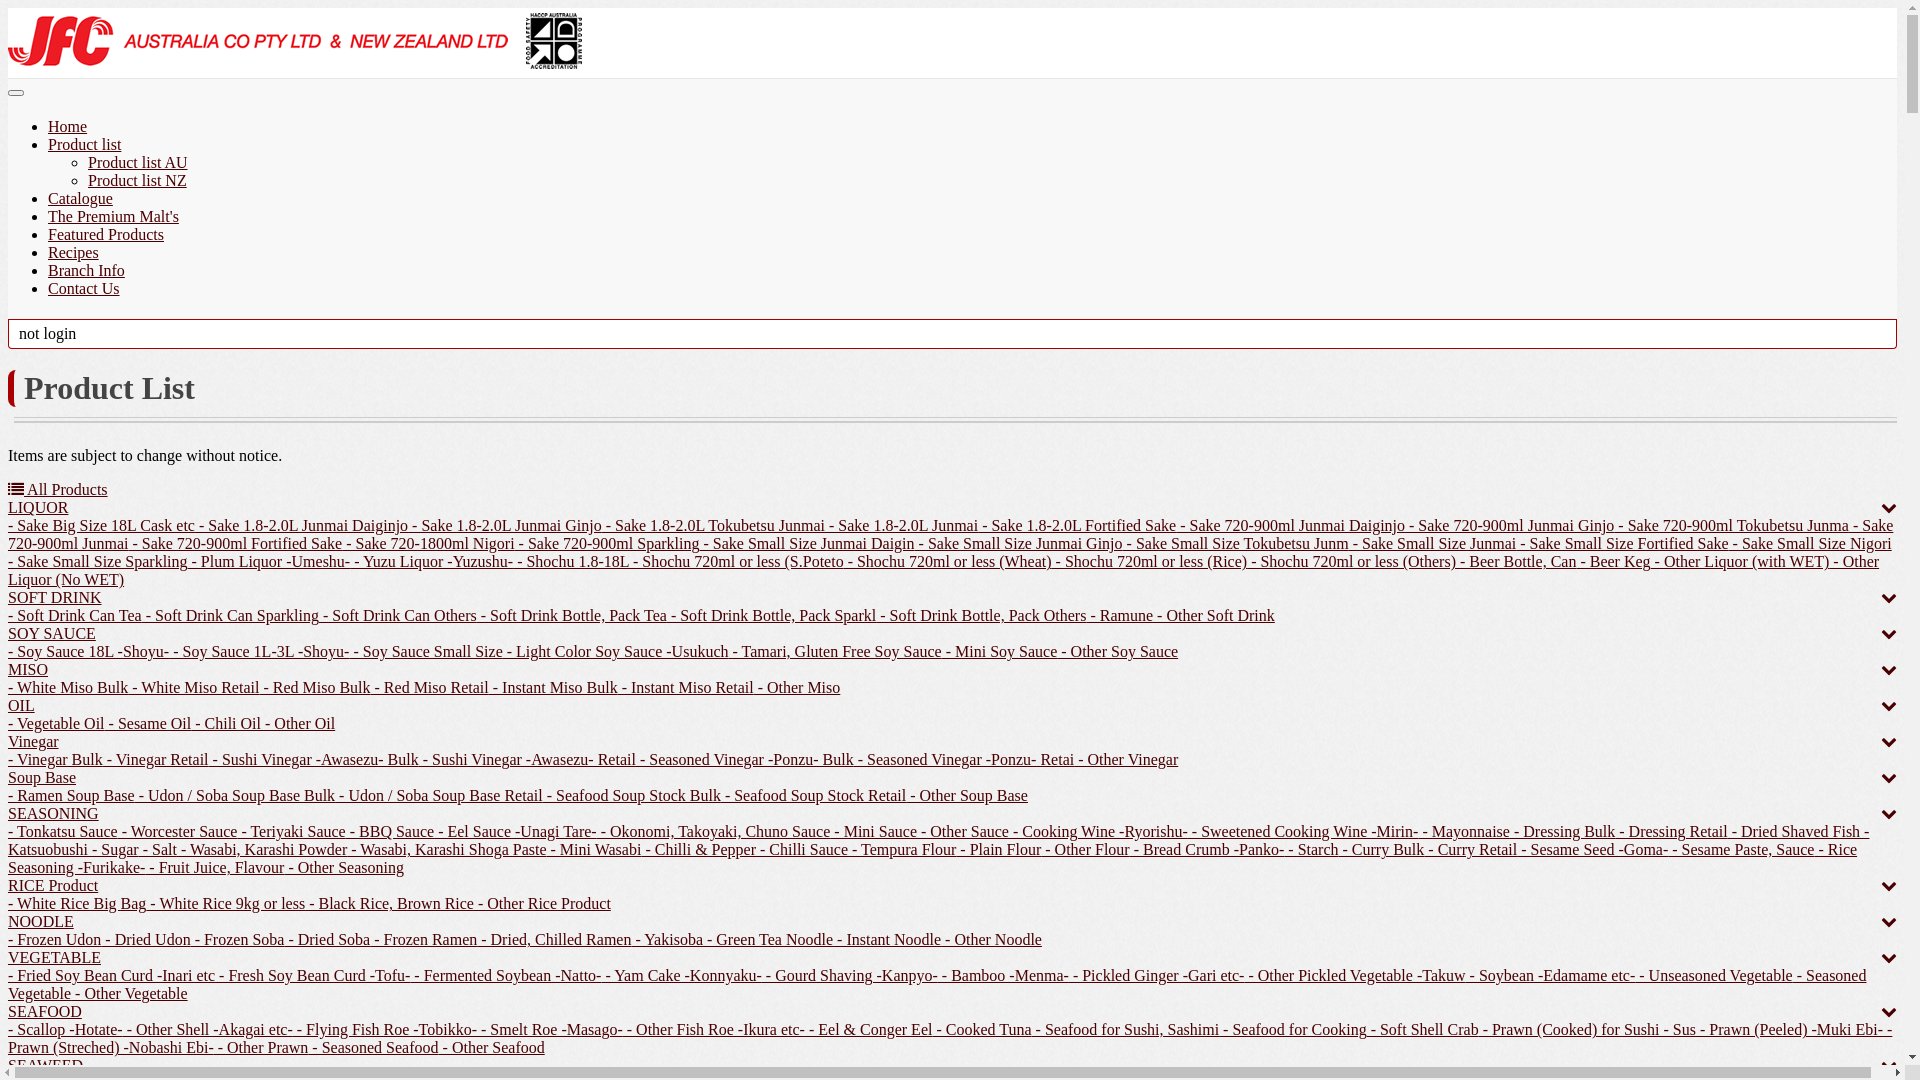  I want to click on - Plain Flour, so click(998, 850).